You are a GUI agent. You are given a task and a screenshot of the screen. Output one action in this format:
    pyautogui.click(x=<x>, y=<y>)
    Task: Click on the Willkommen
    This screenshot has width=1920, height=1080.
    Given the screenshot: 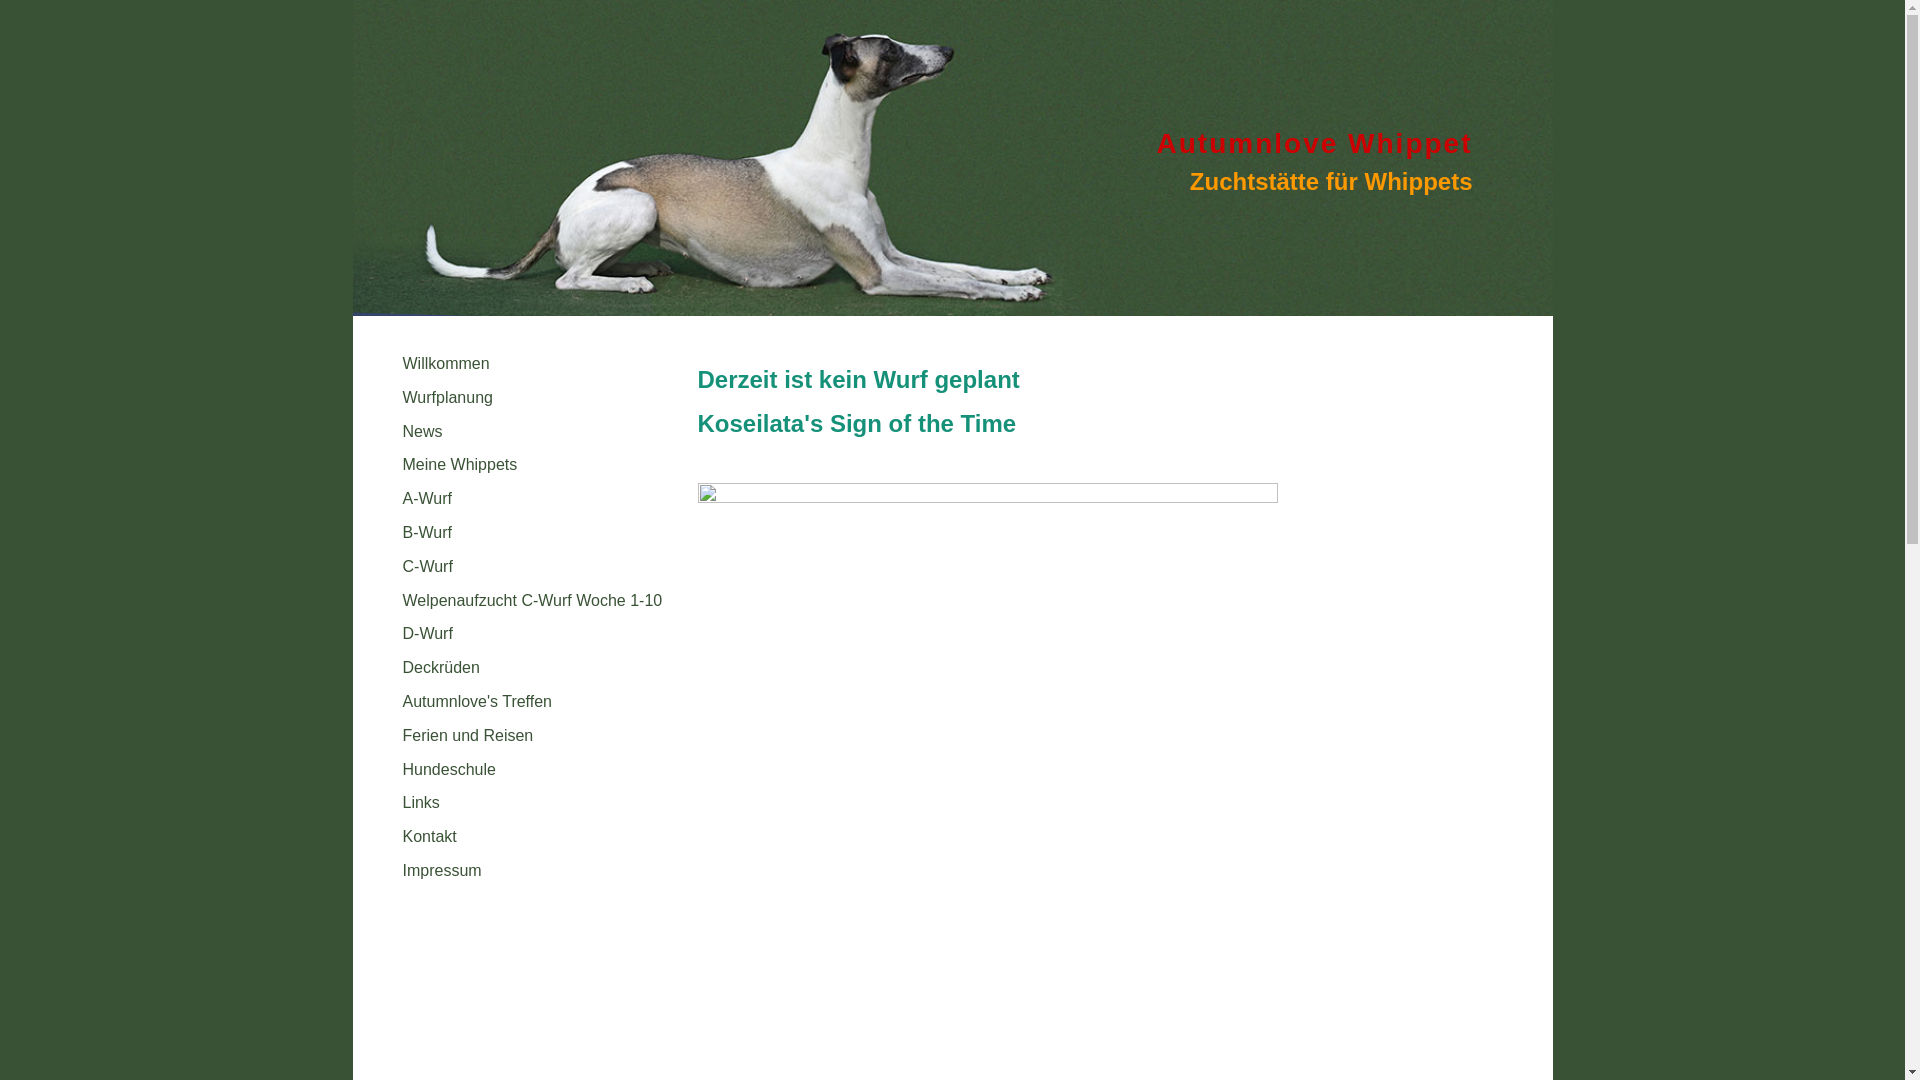 What is the action you would take?
    pyautogui.click(x=446, y=364)
    